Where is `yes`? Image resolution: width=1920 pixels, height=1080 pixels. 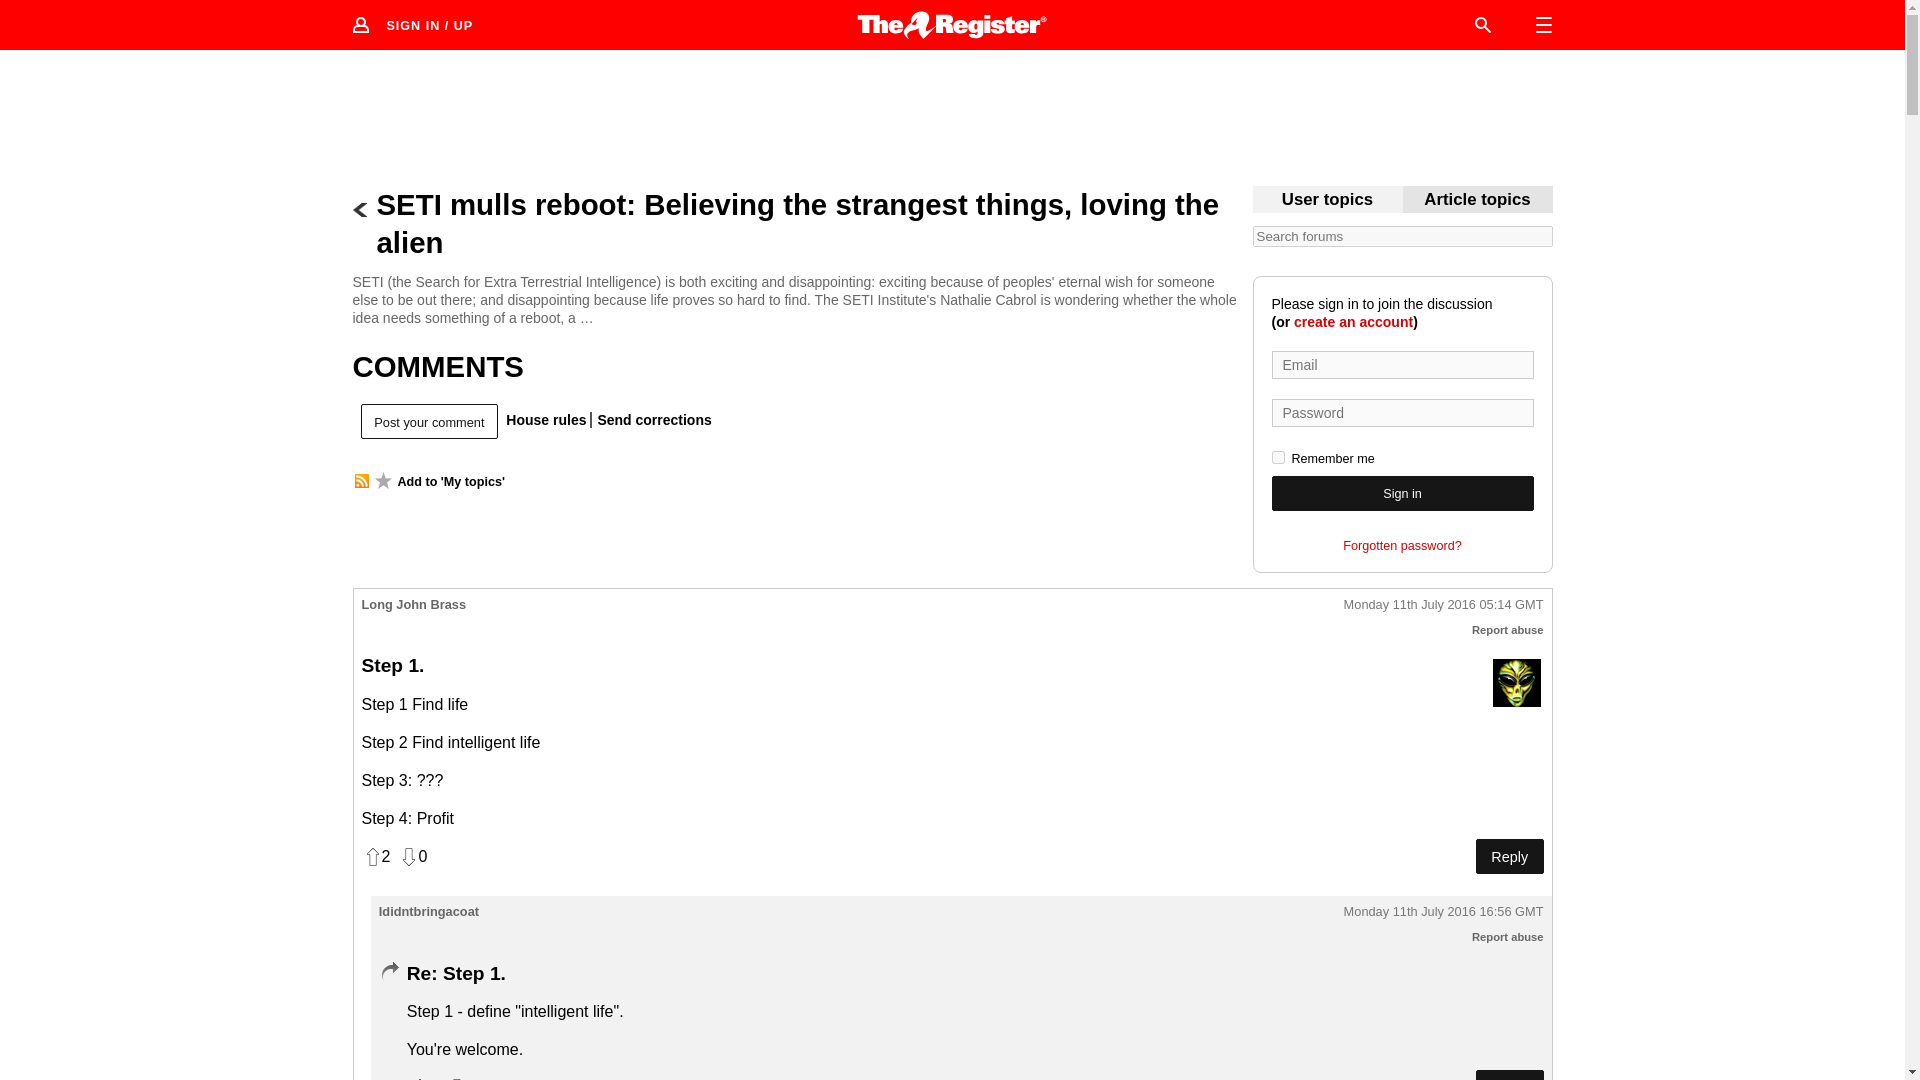 yes is located at coordinates (1278, 458).